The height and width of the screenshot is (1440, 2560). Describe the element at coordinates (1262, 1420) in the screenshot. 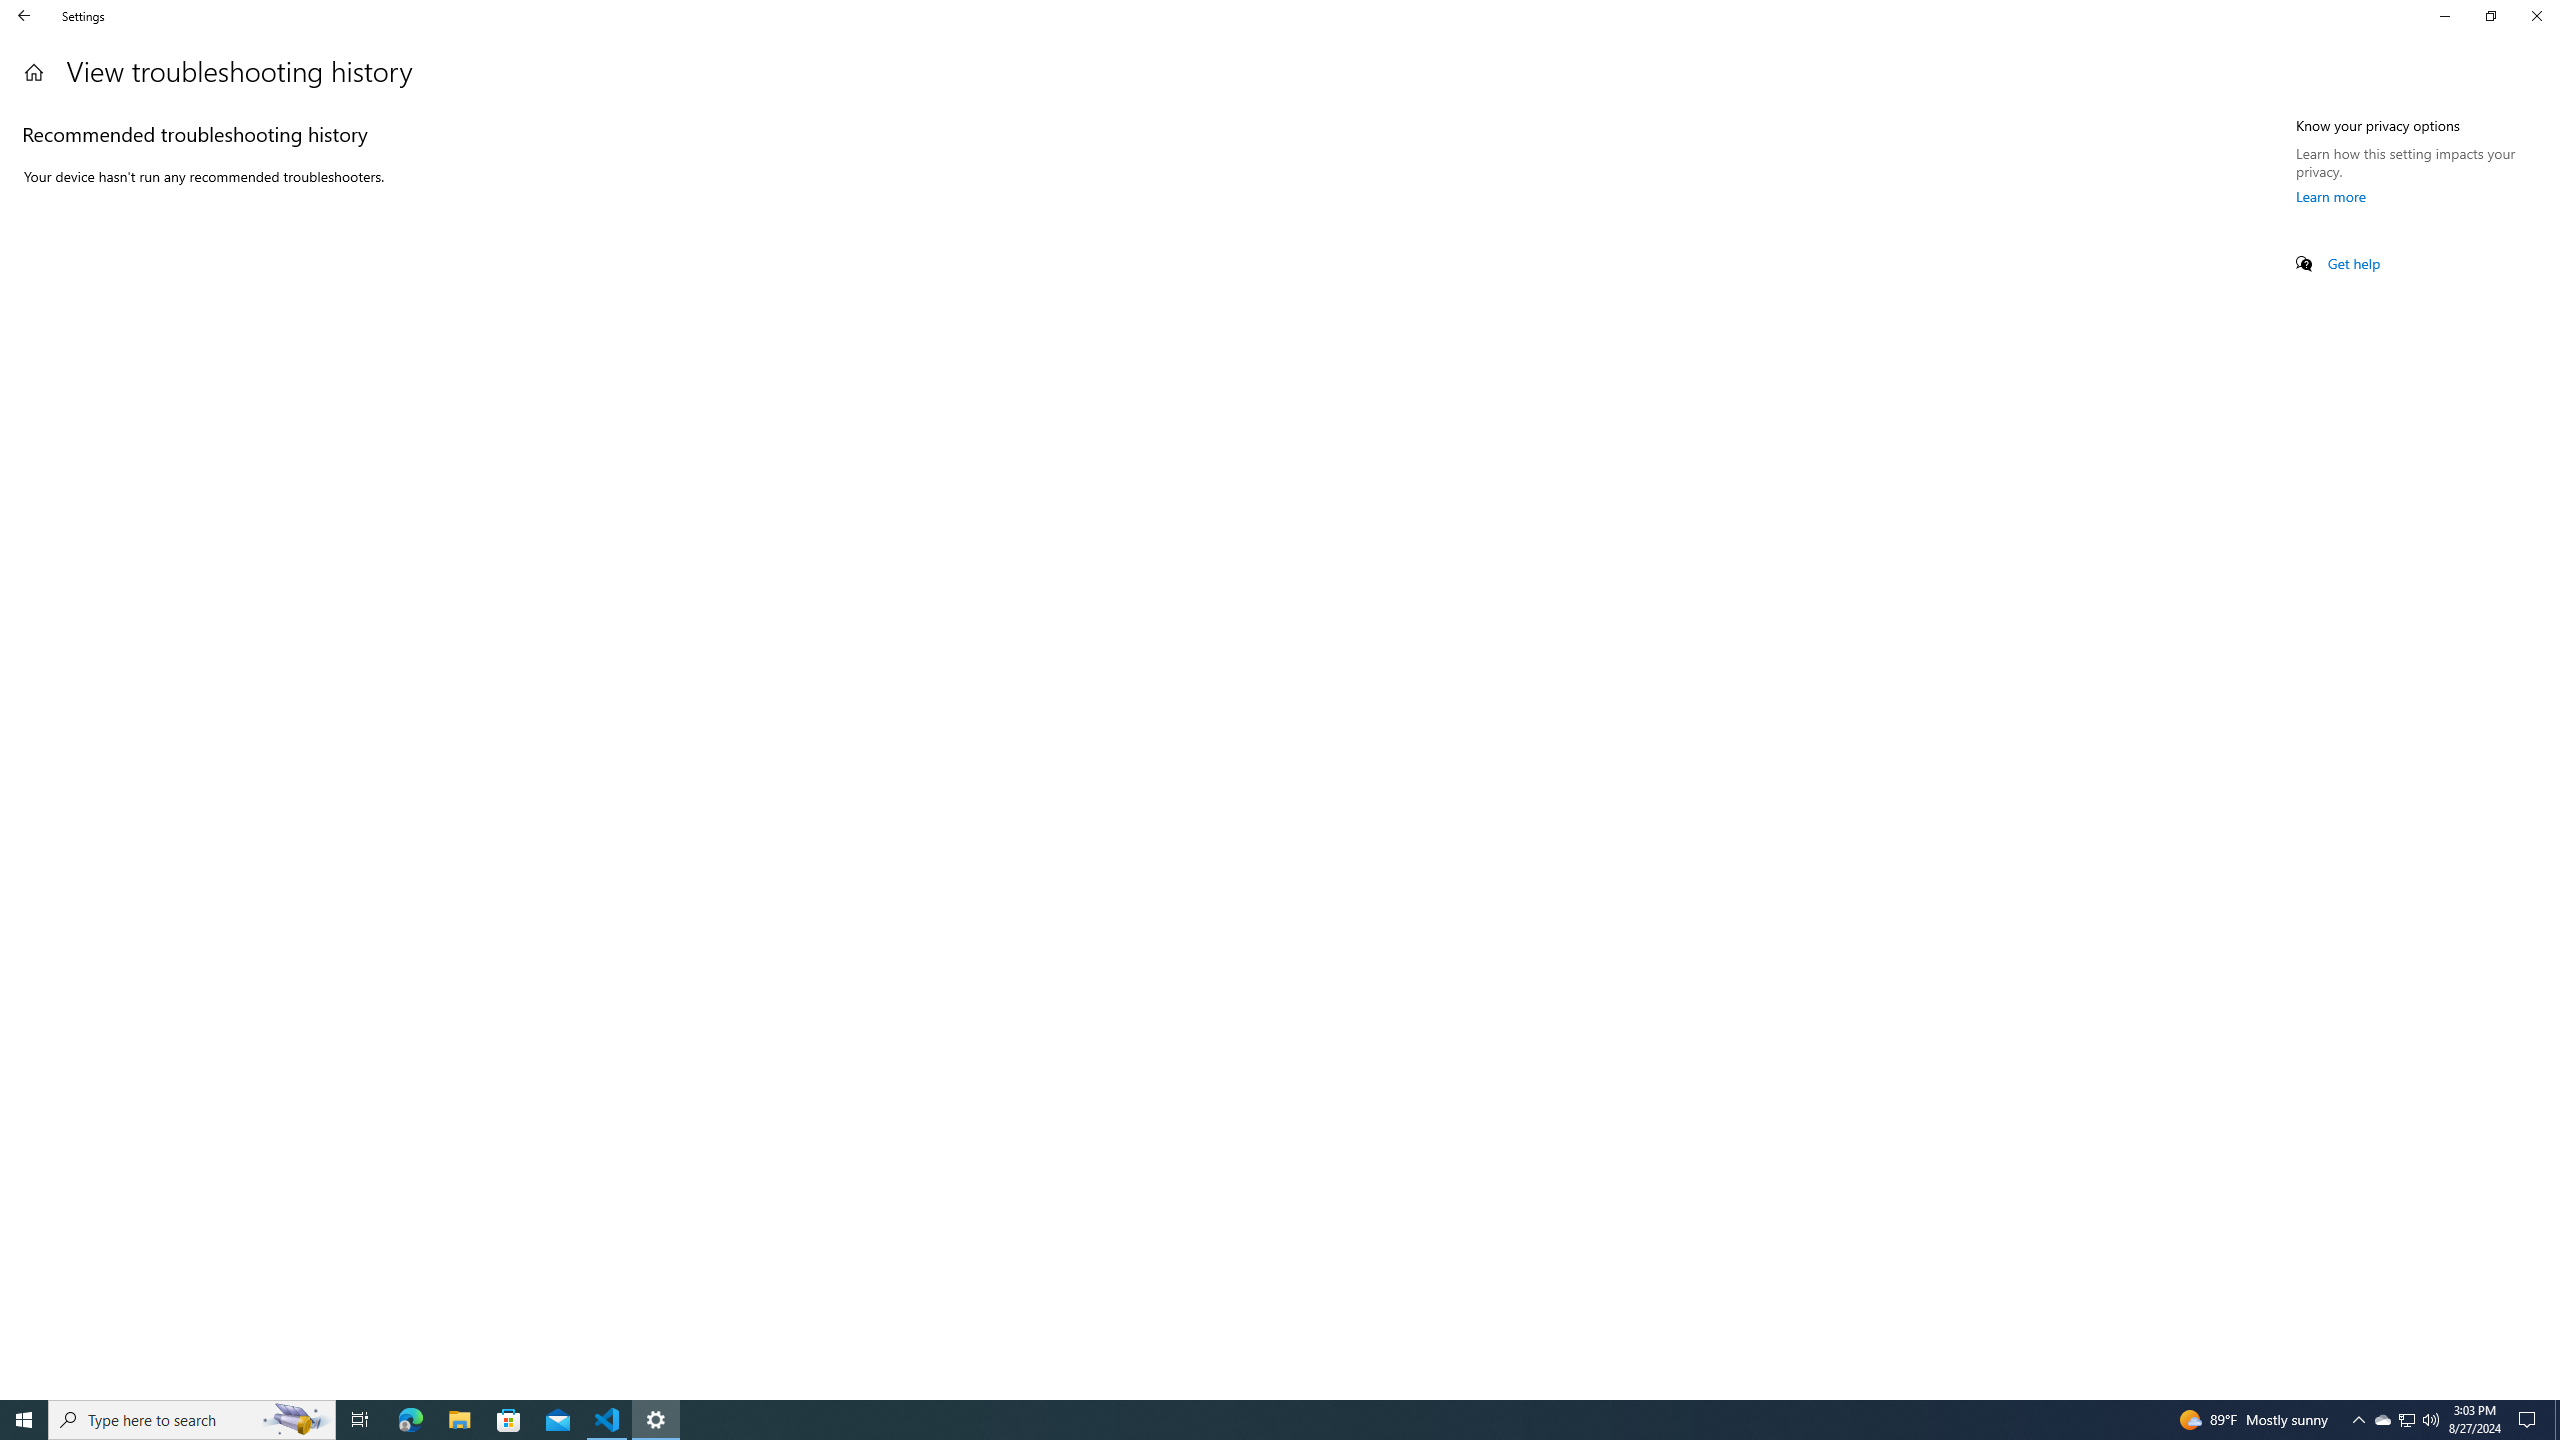

I see `Running applications` at that location.